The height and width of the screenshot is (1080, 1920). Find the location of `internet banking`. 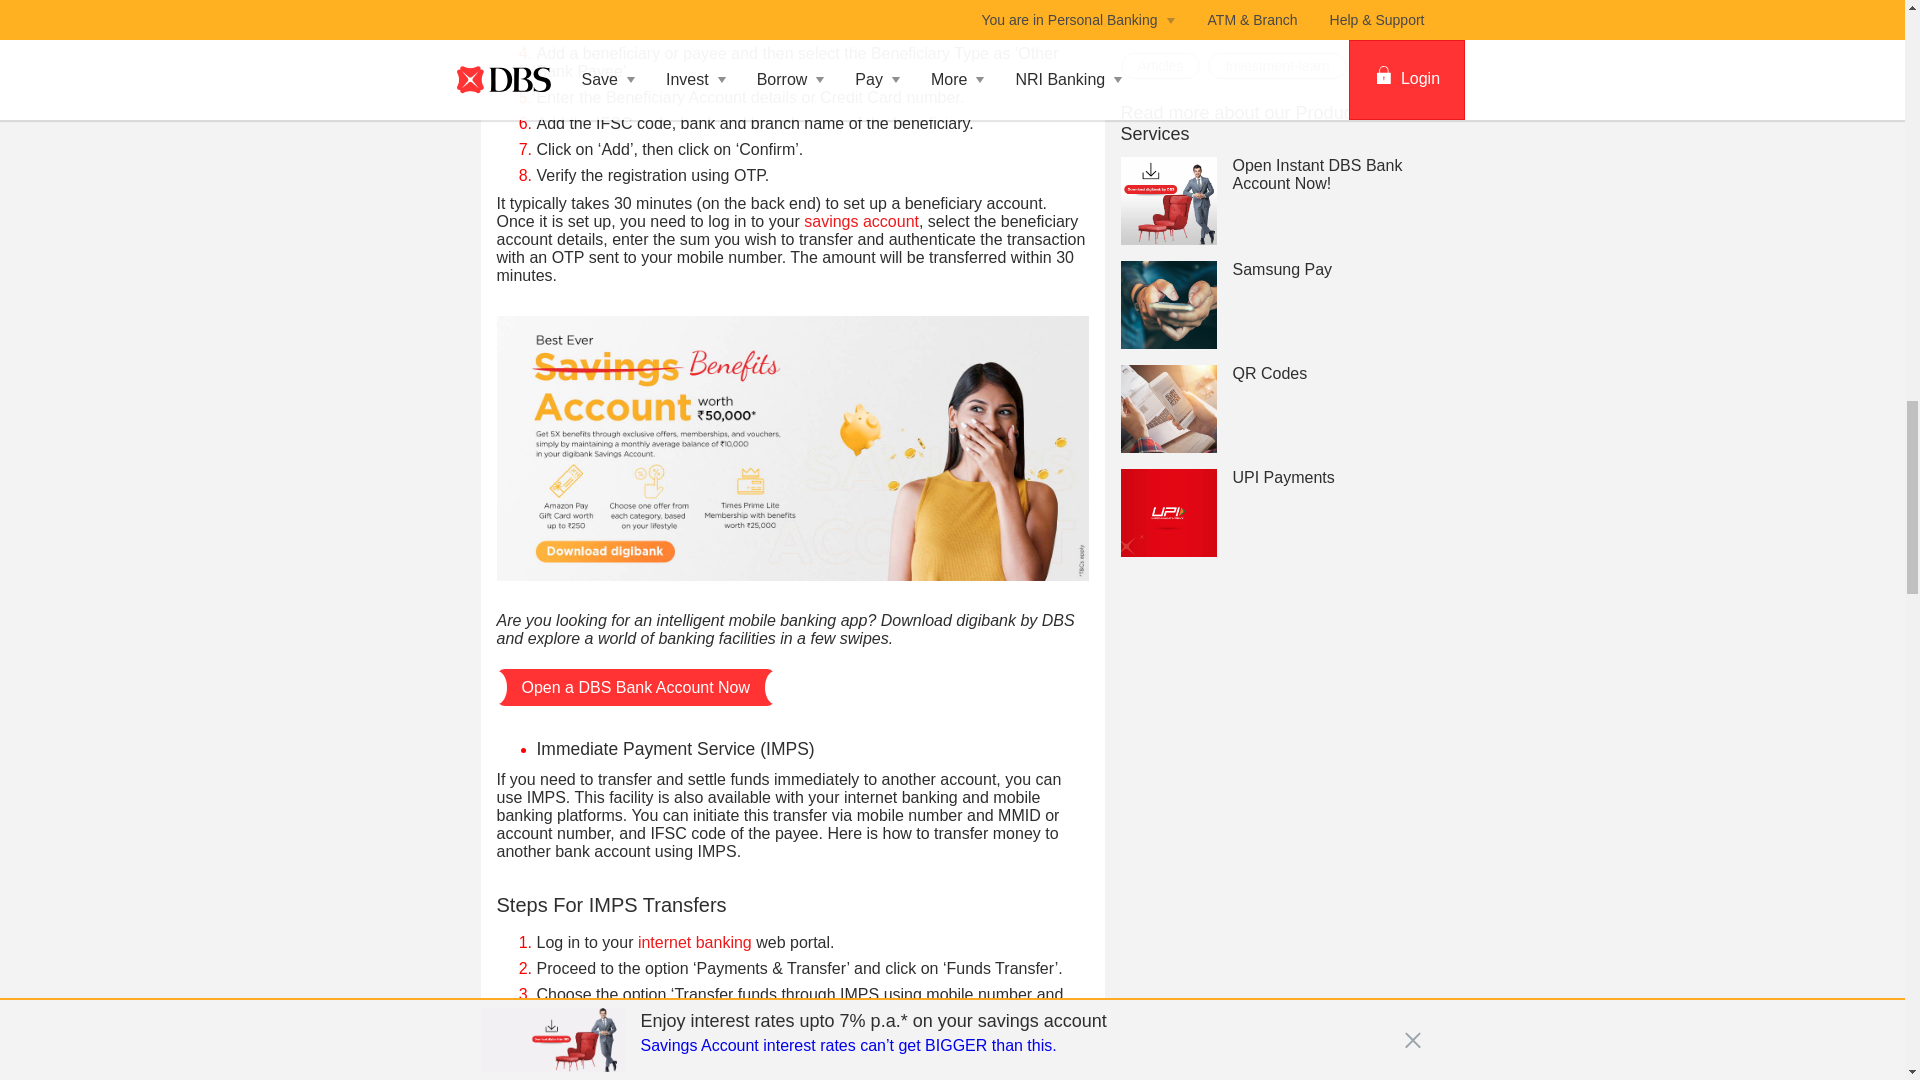

internet banking is located at coordinates (694, 942).